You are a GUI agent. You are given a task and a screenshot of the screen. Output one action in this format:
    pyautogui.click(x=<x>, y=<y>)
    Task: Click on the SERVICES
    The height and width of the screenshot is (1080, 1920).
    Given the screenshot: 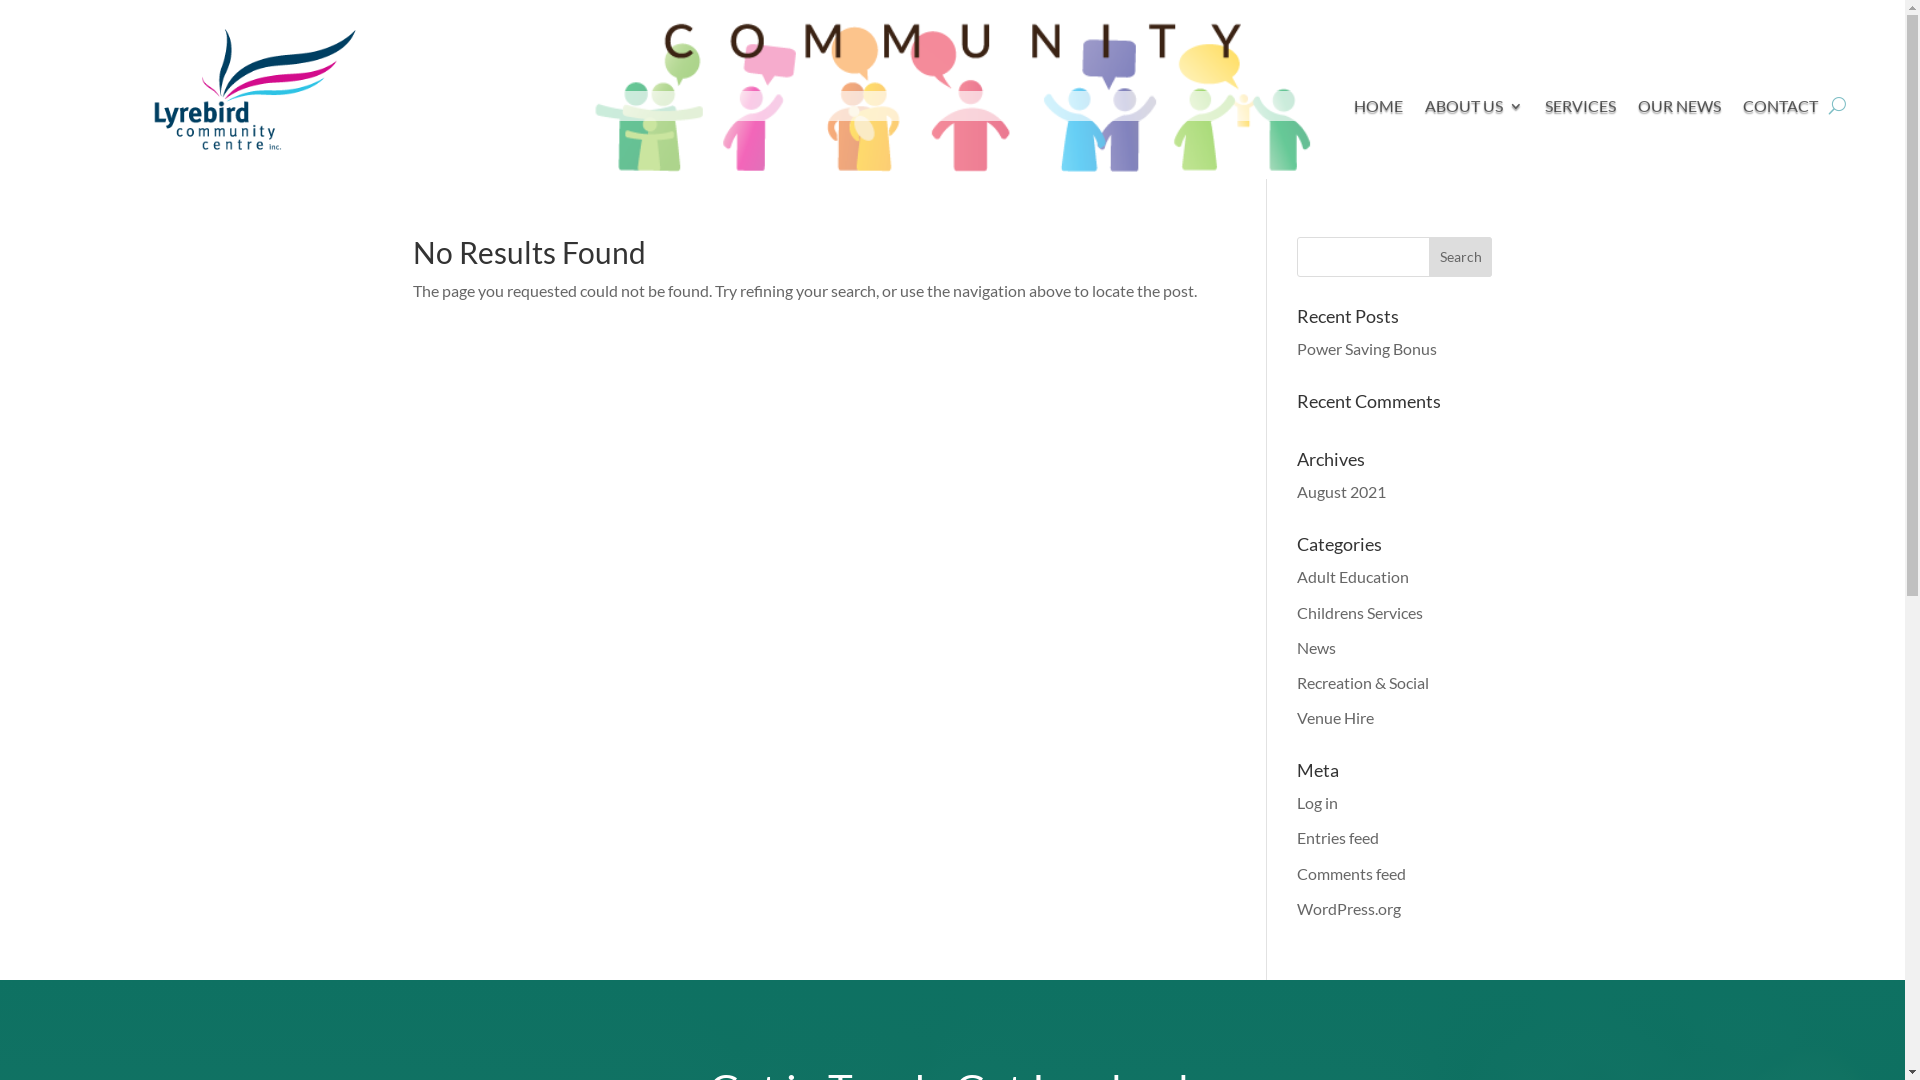 What is the action you would take?
    pyautogui.click(x=1580, y=110)
    